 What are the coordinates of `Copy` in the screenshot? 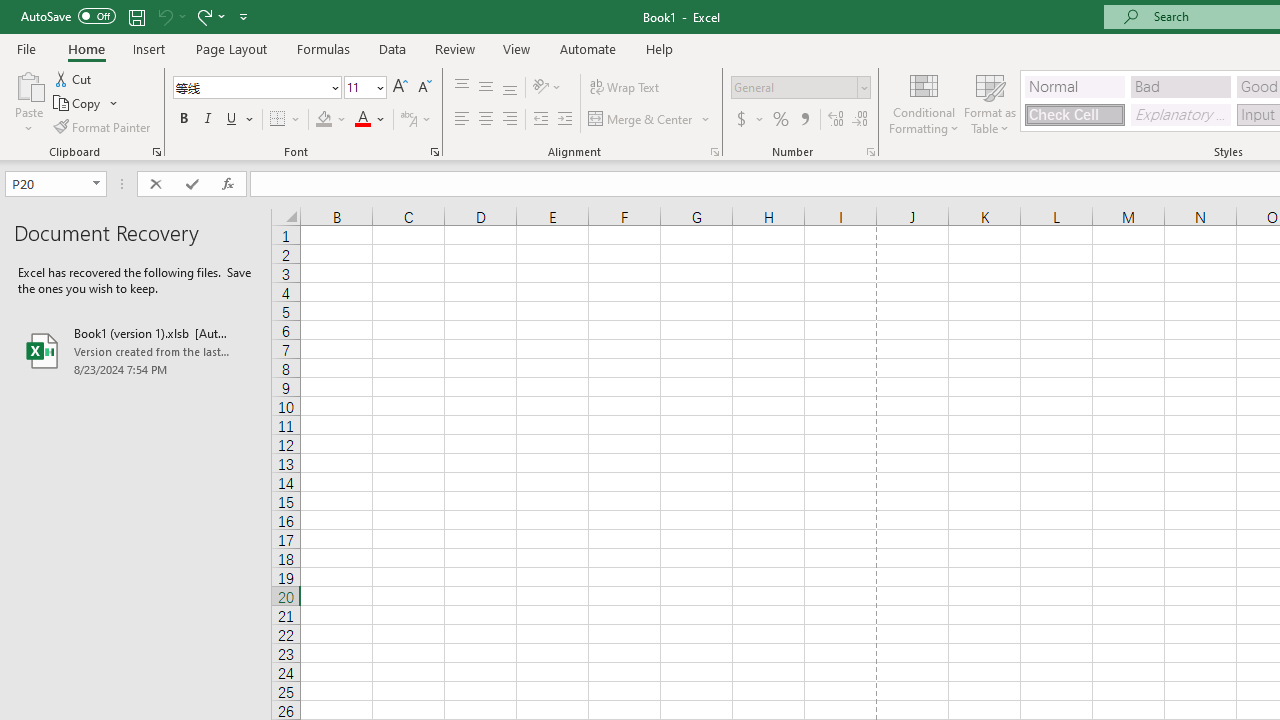 It's located at (86, 104).